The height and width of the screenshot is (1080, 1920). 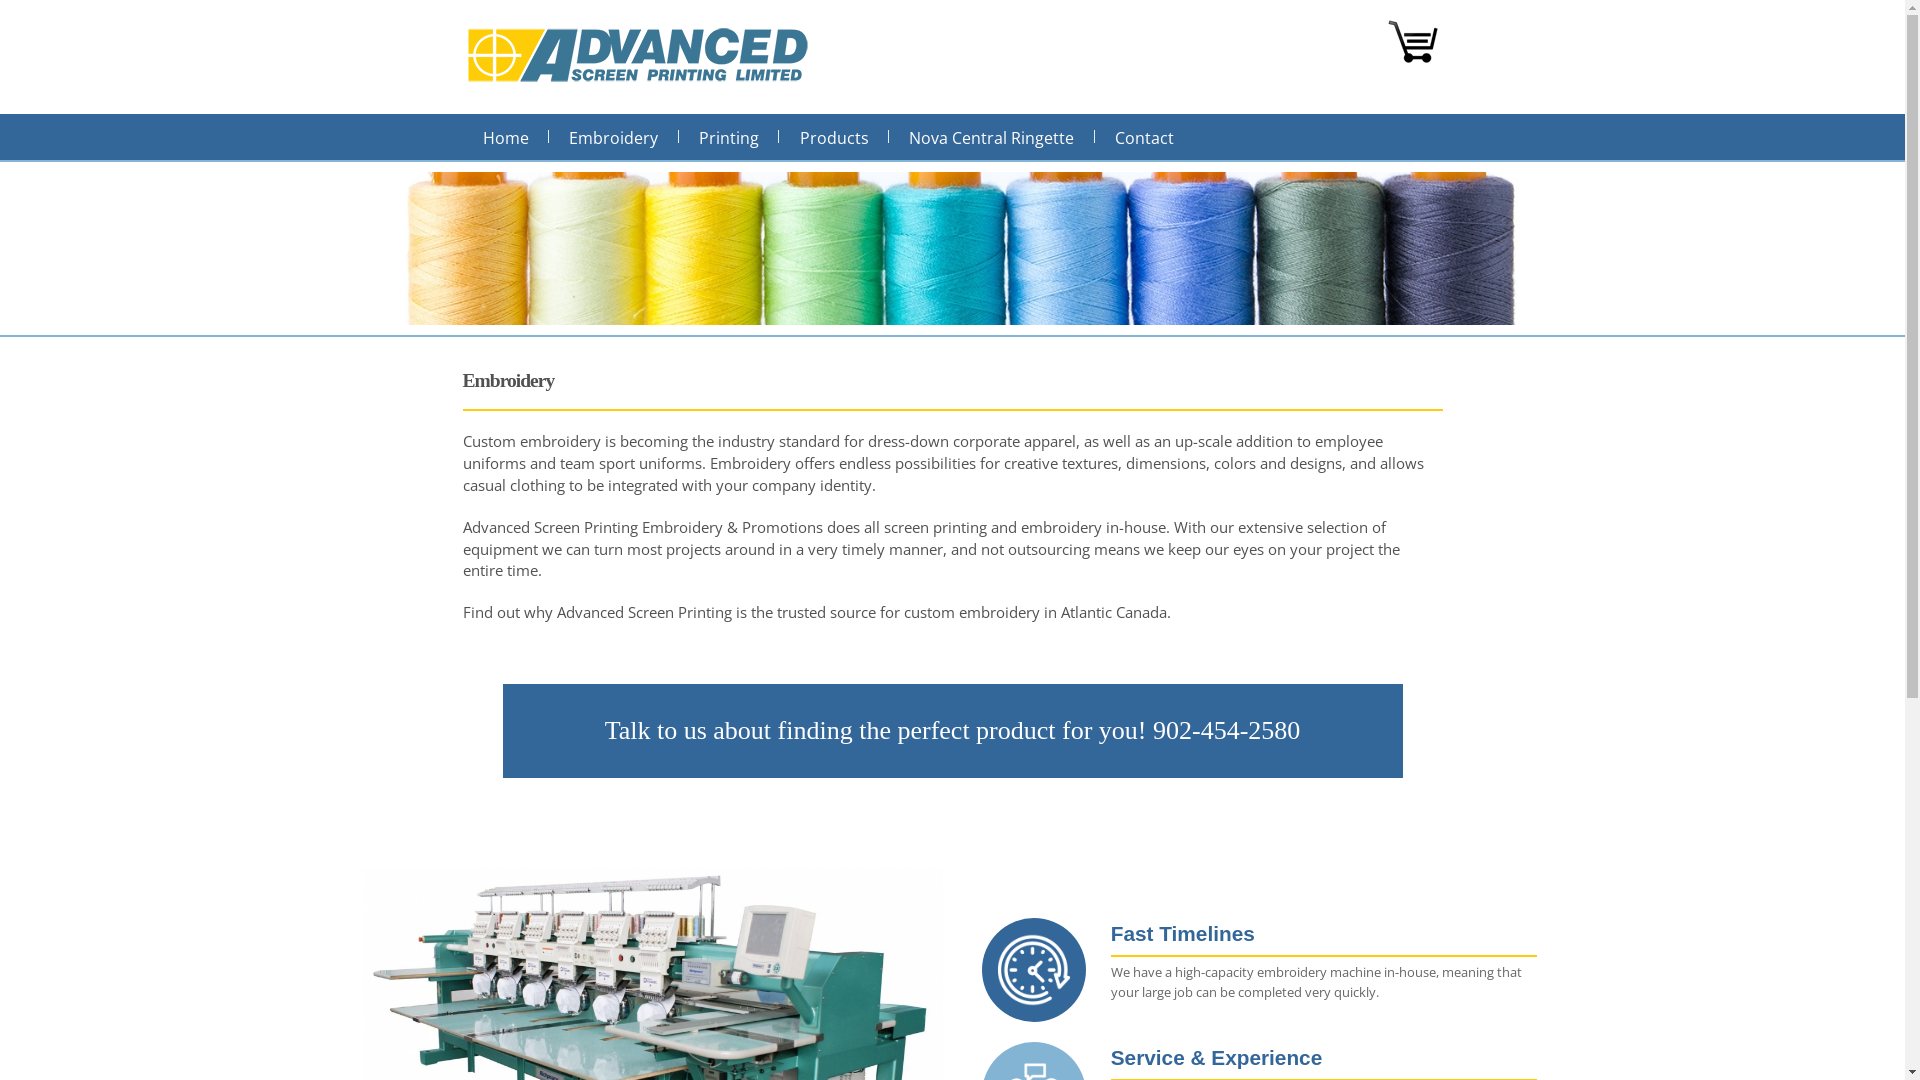 What do you see at coordinates (614, 138) in the screenshot?
I see `Embroidery` at bounding box center [614, 138].